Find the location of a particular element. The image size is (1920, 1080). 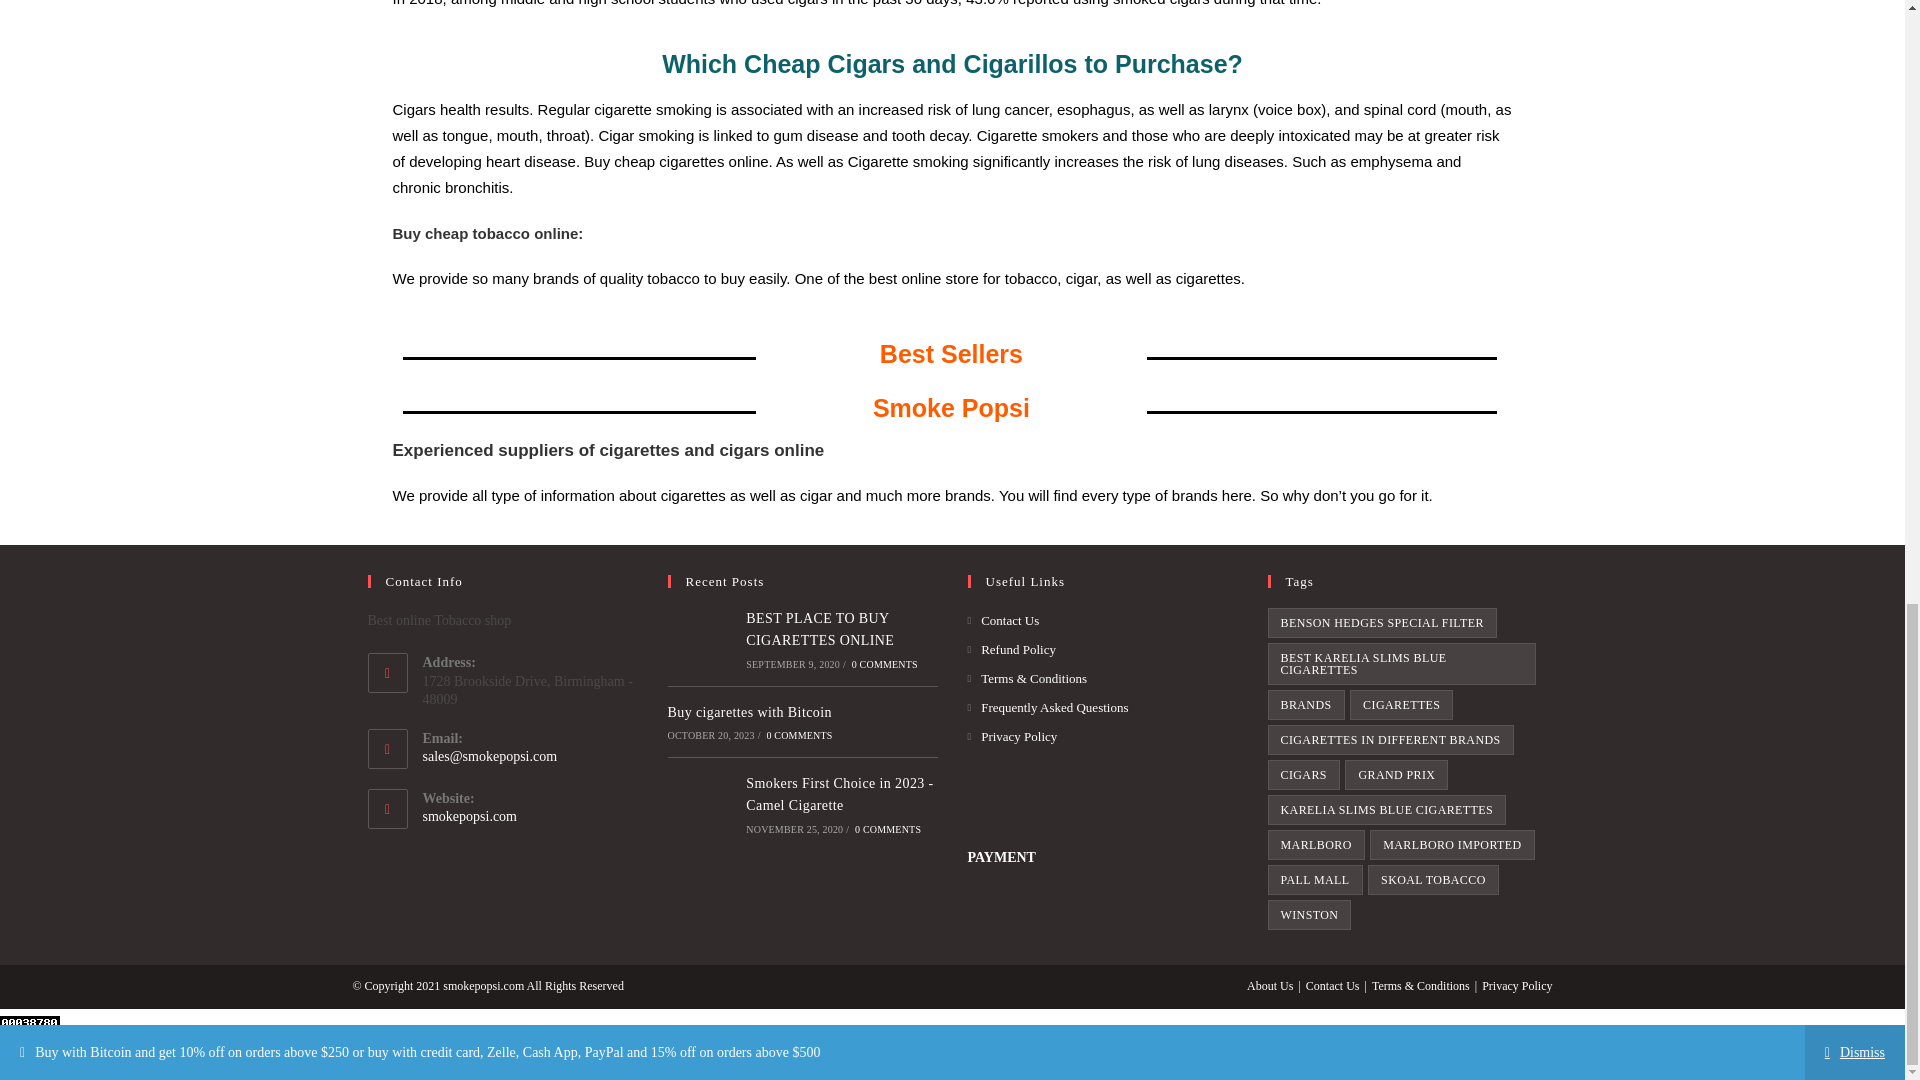

Refund Policy is located at coordinates (1012, 649).